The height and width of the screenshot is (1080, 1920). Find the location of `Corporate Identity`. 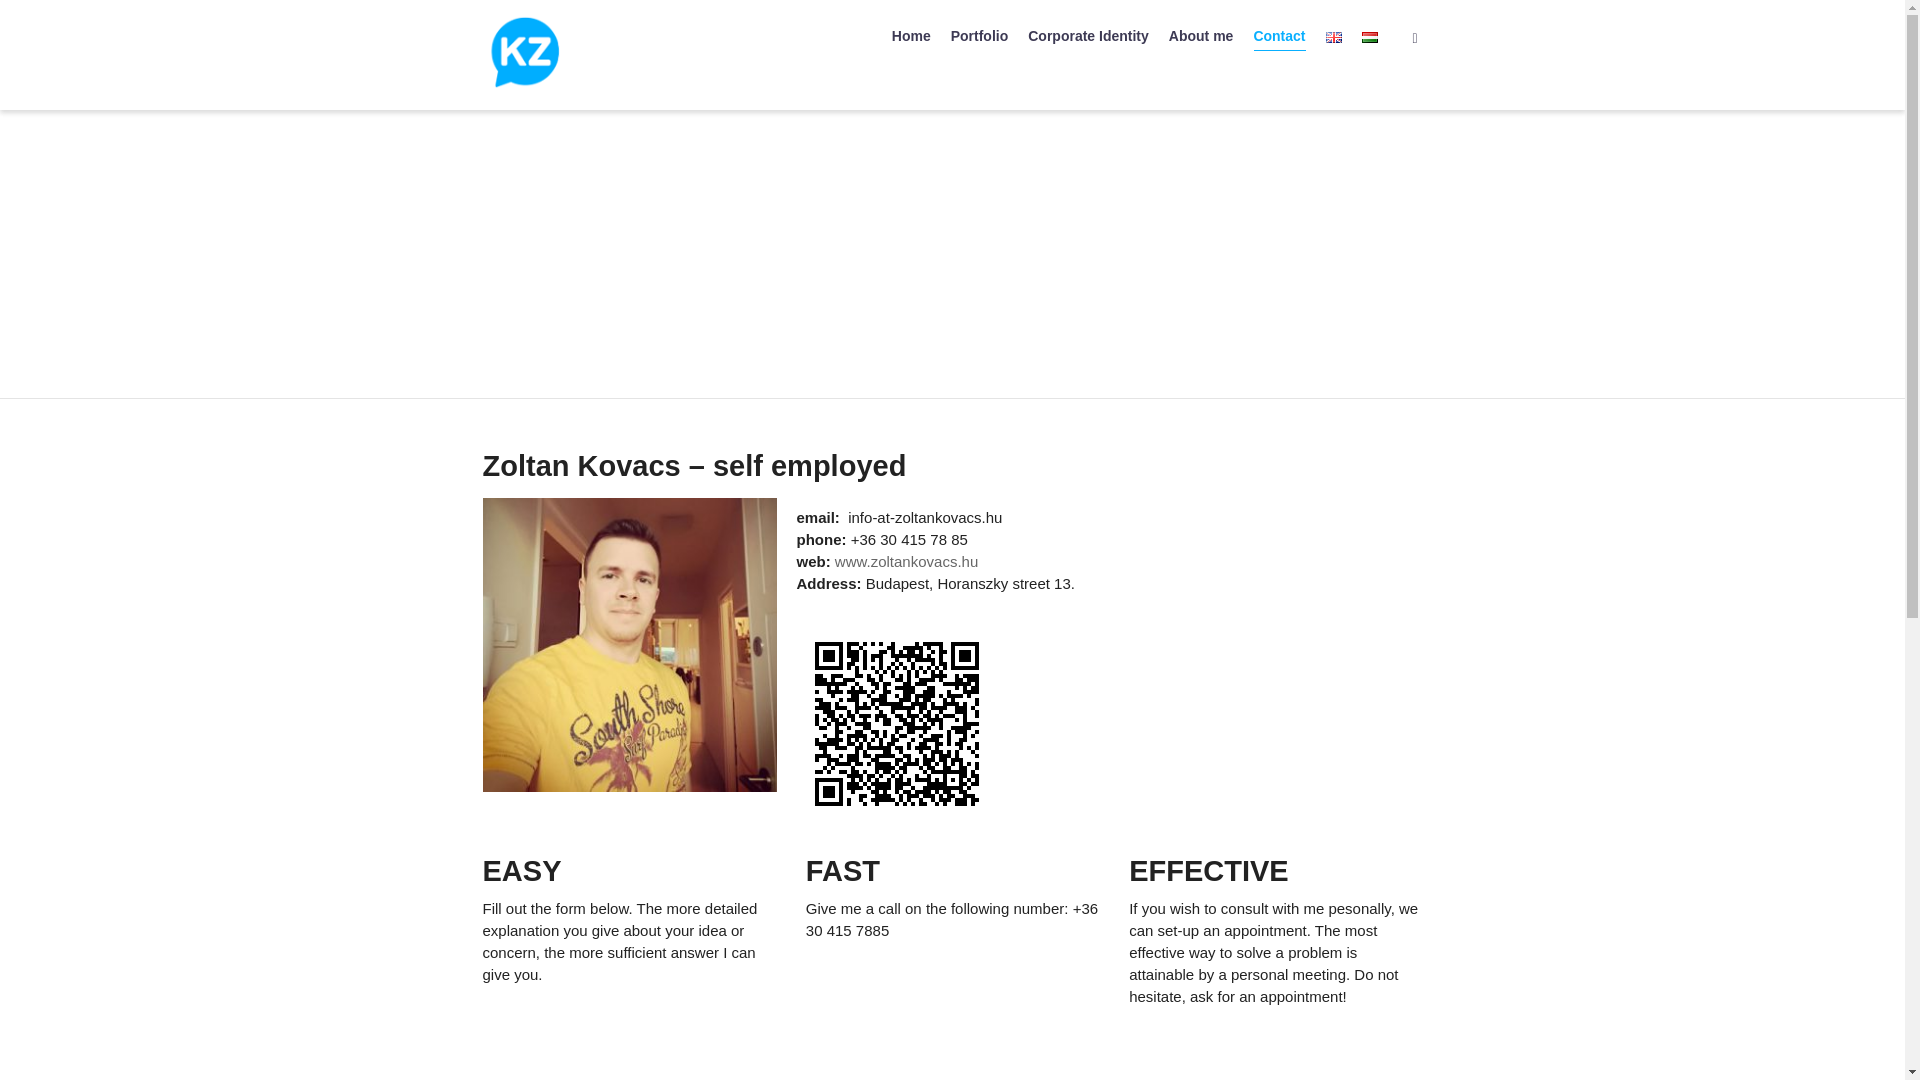

Corporate Identity is located at coordinates (1088, 37).